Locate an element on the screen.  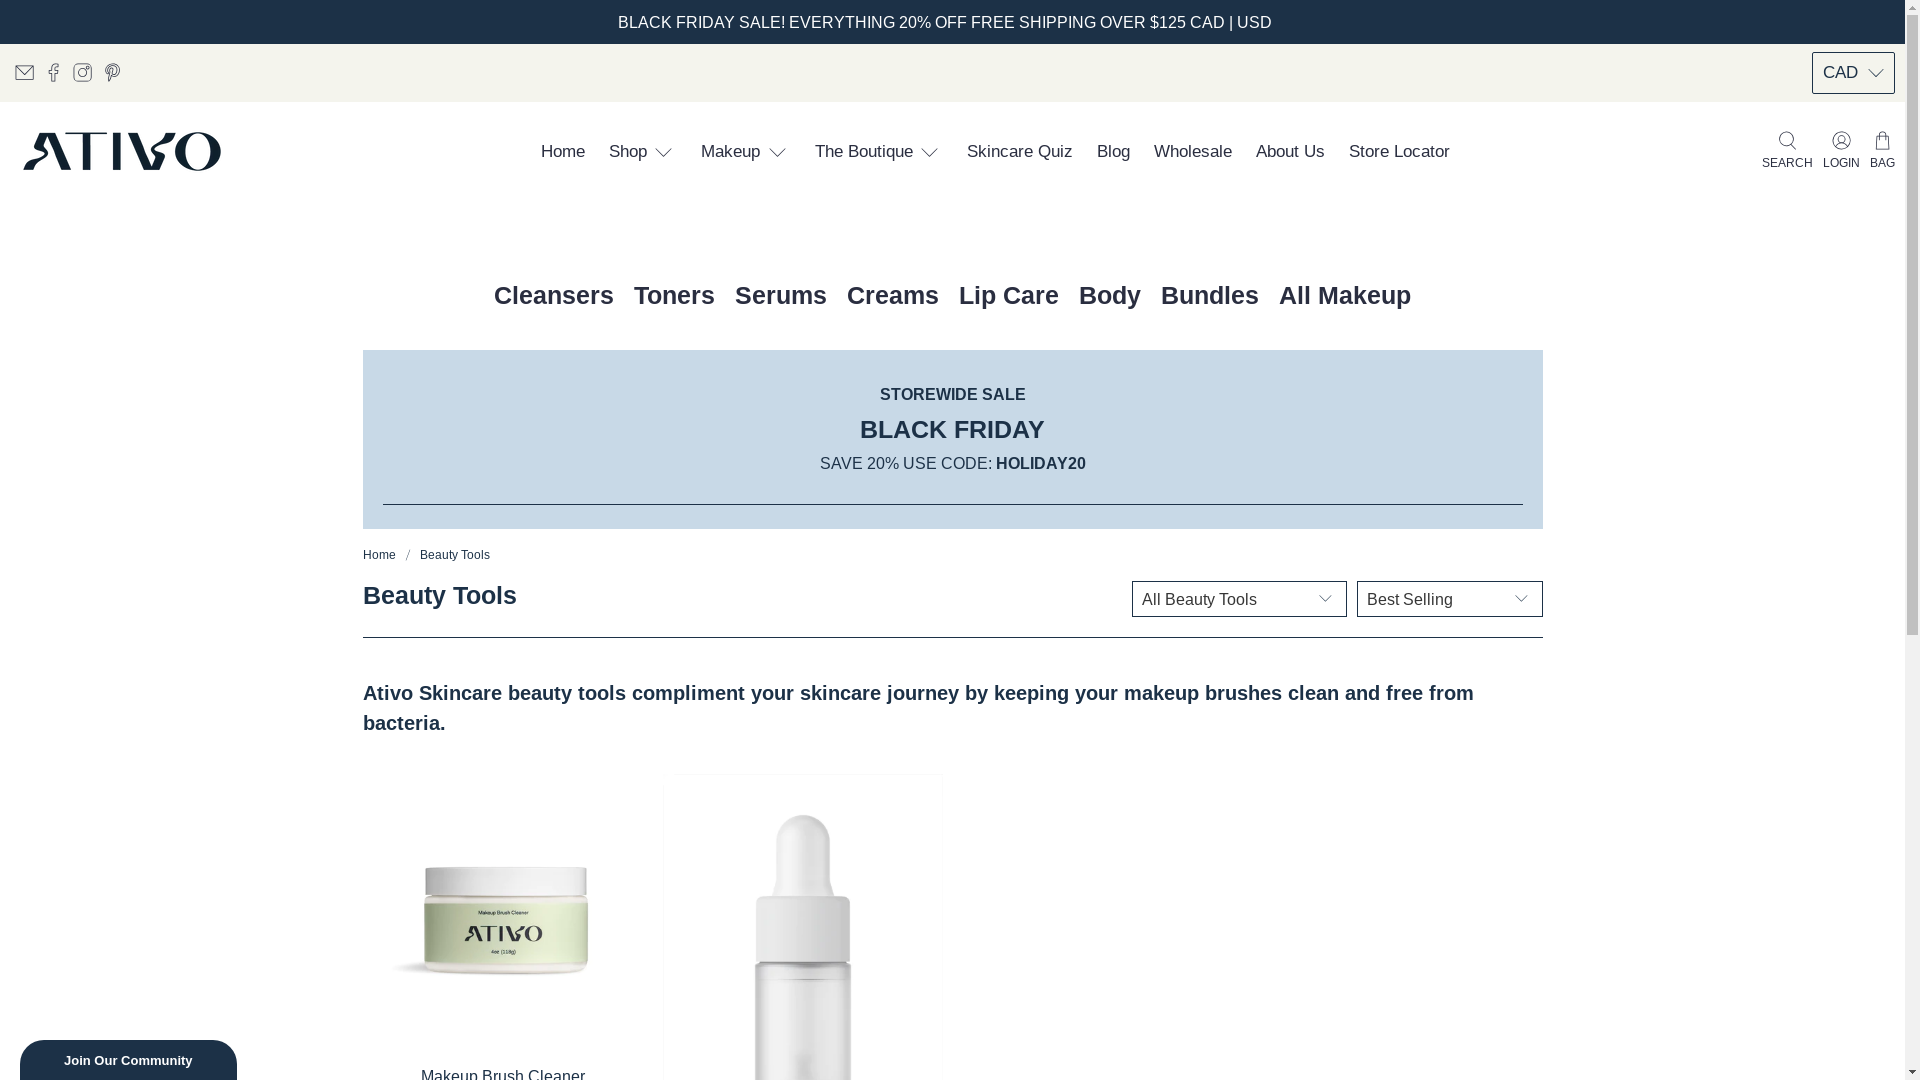
Wholesale is located at coordinates (1193, 152).